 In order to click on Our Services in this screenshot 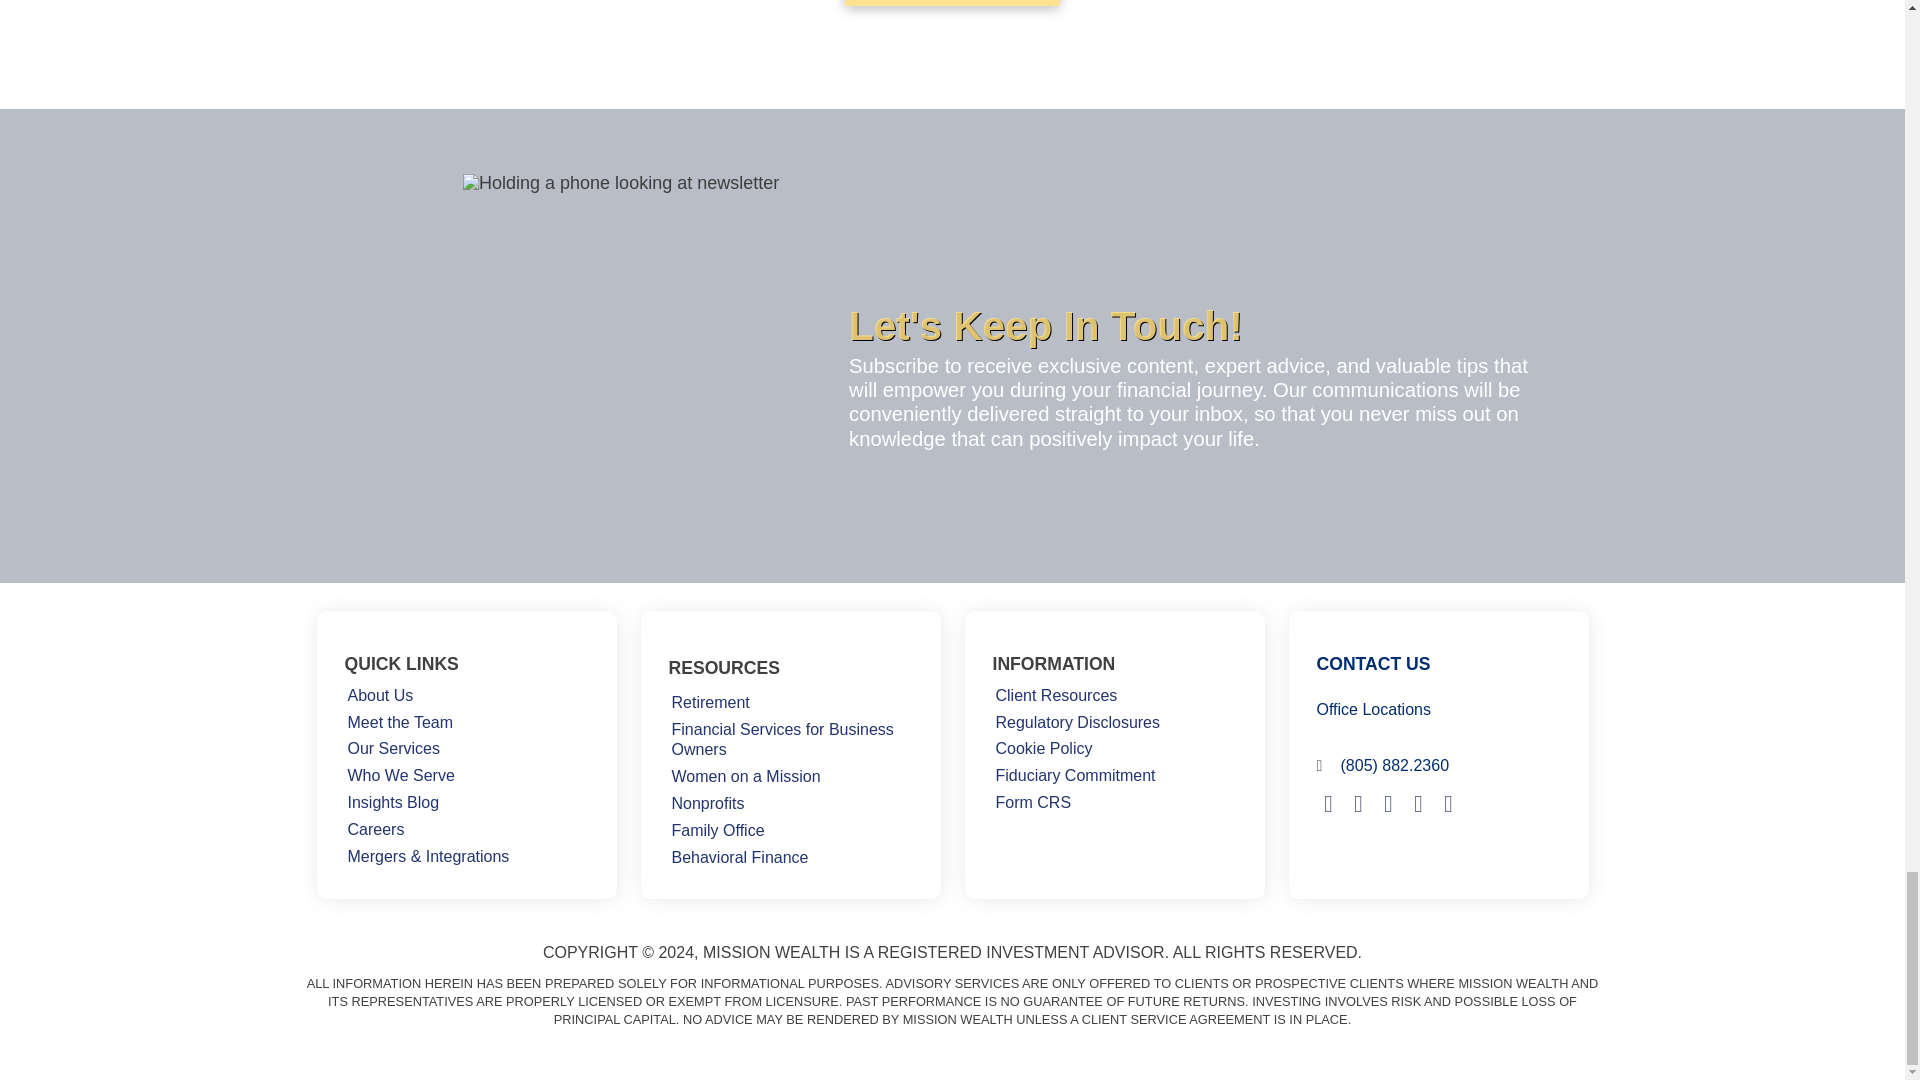, I will do `click(392, 748)`.